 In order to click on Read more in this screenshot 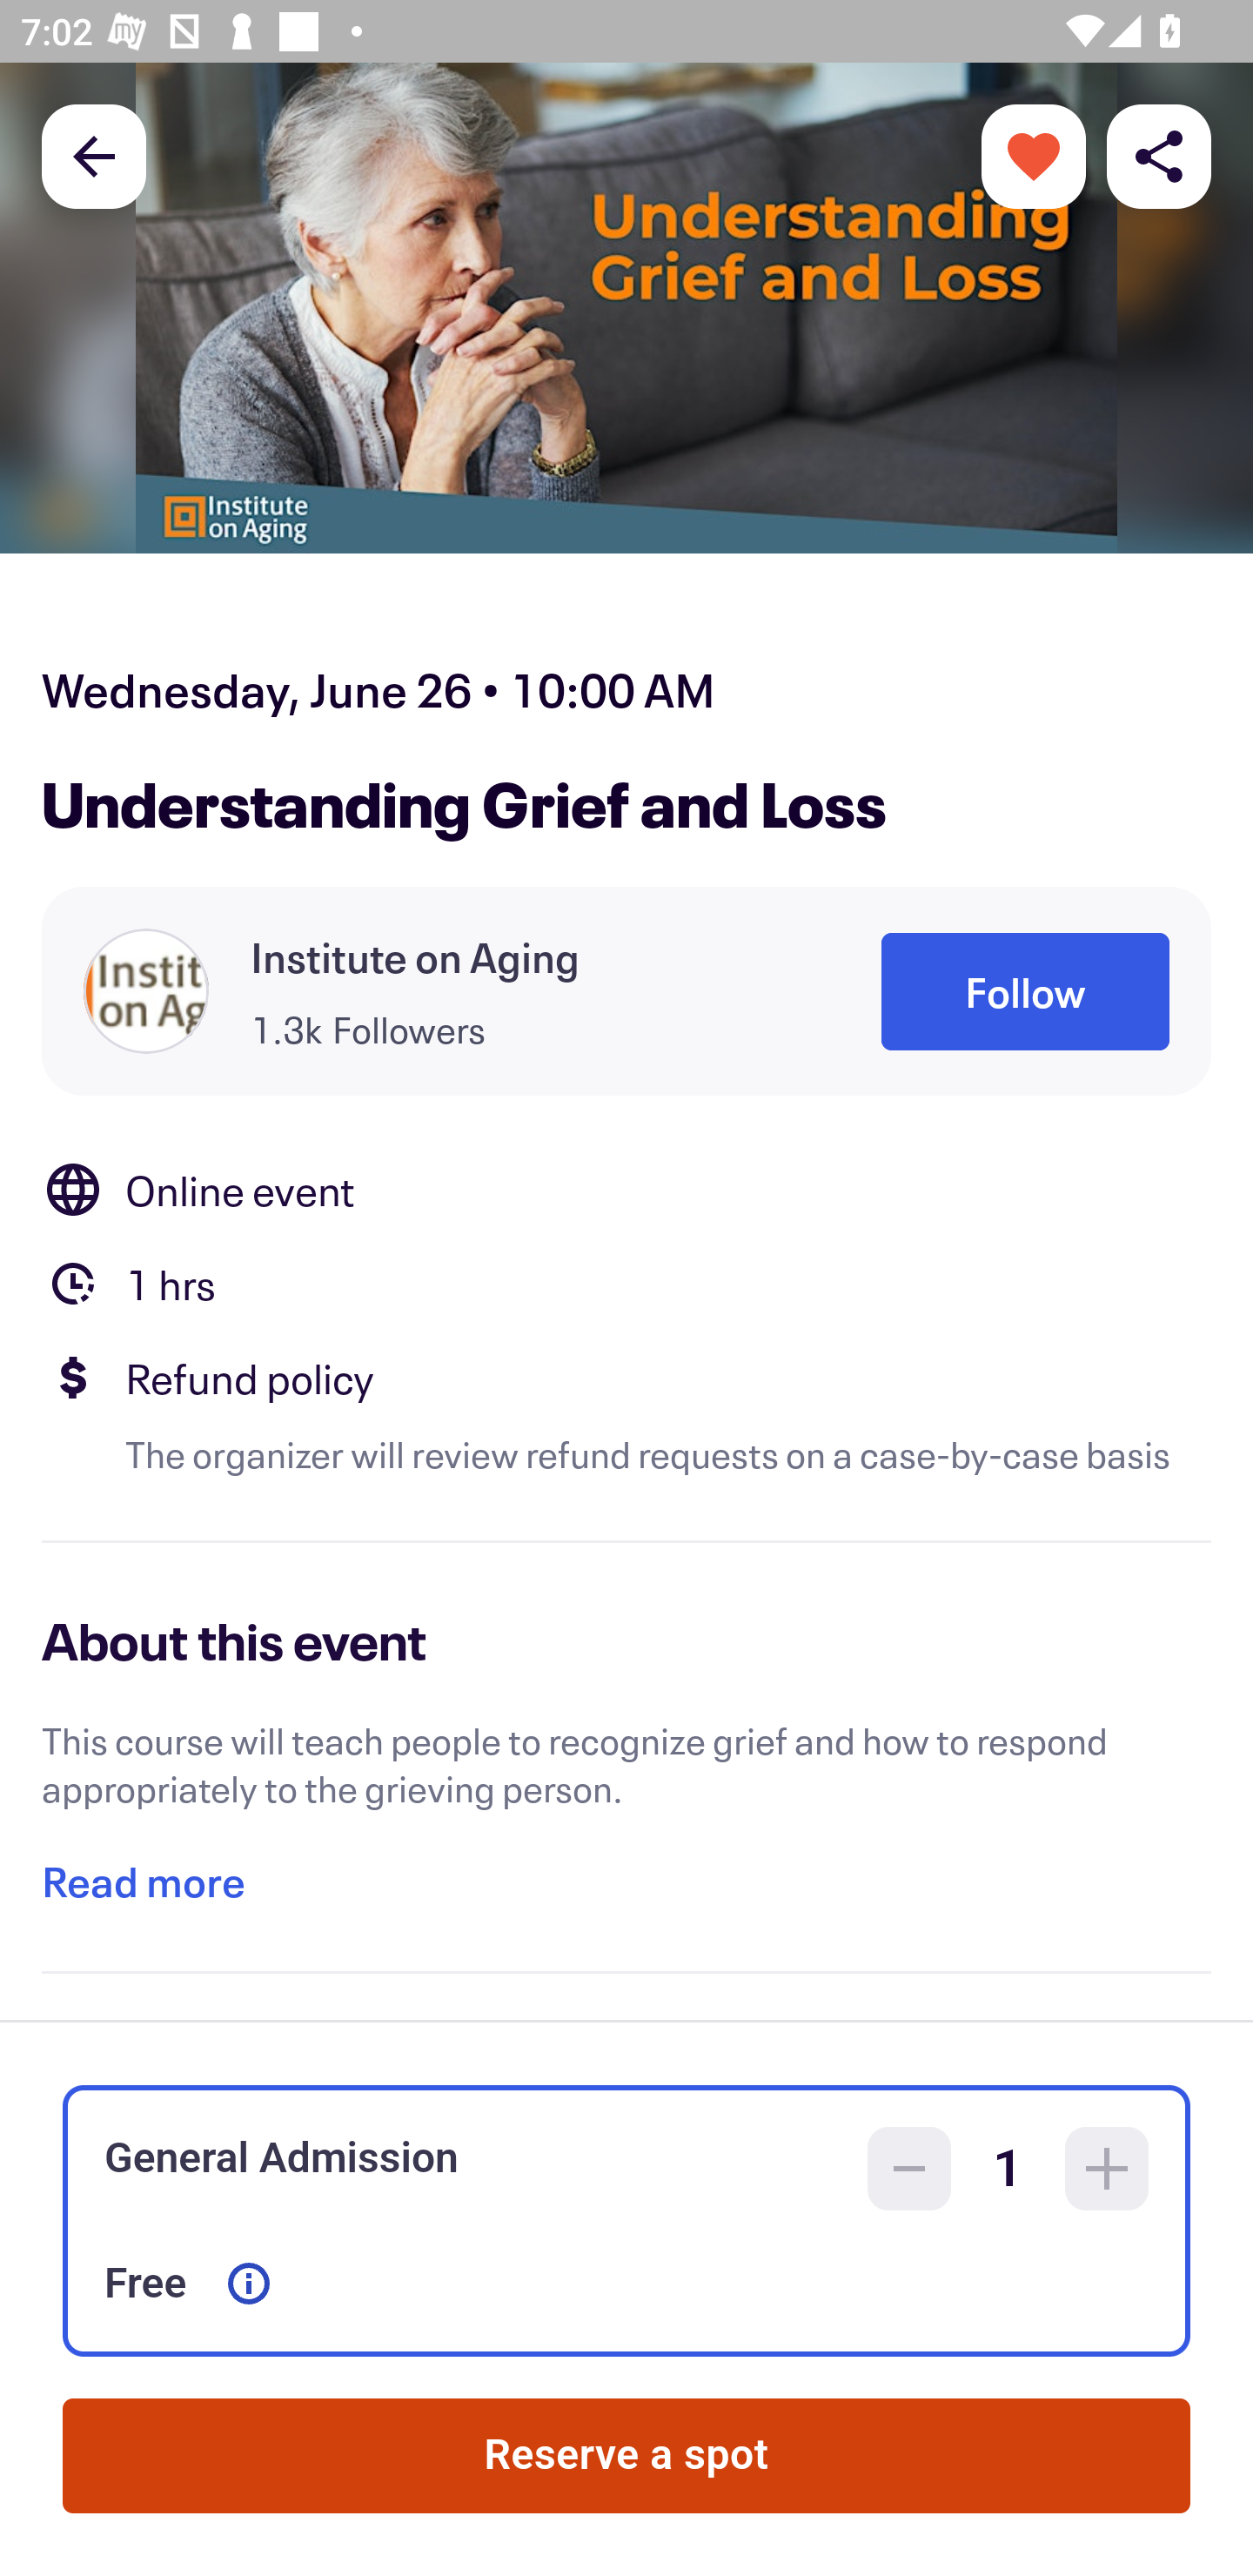, I will do `click(143, 1882)`.